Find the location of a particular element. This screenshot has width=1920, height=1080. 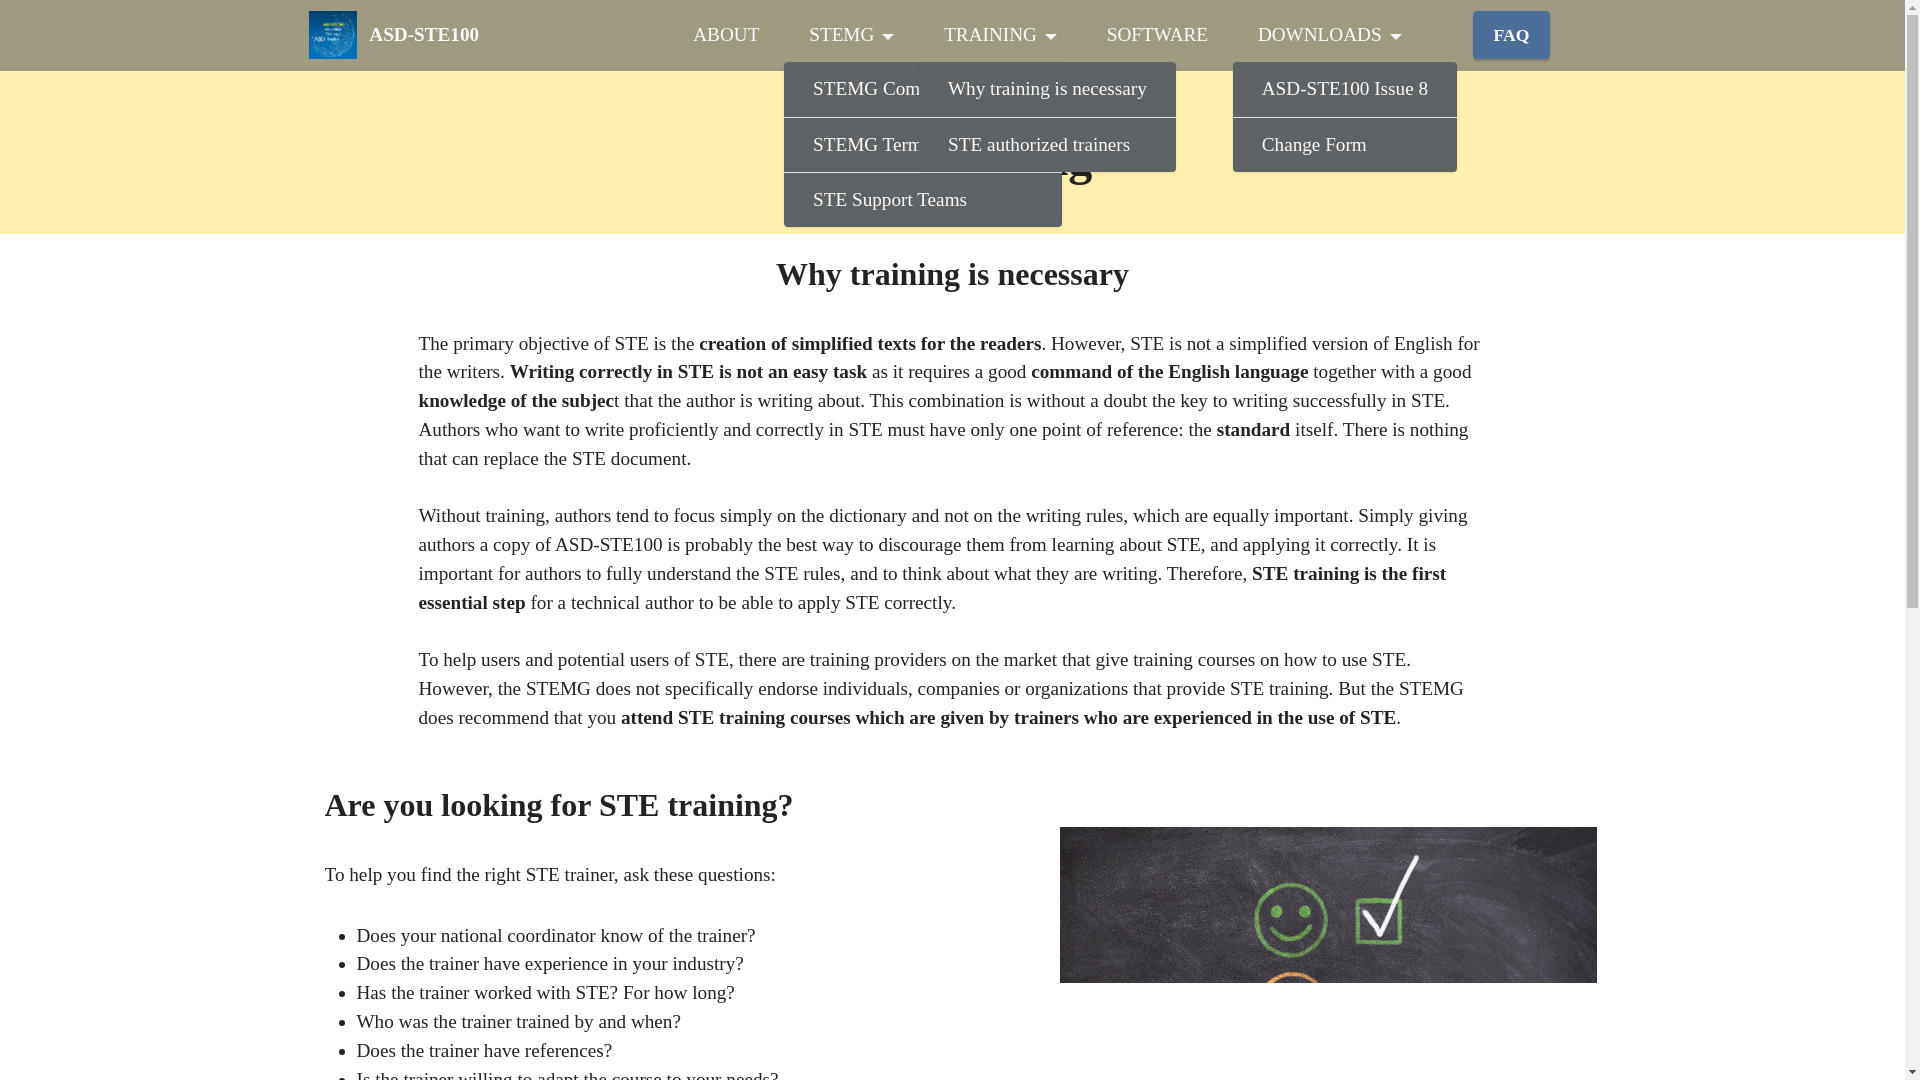

STE Support Teams is located at coordinates (922, 199).